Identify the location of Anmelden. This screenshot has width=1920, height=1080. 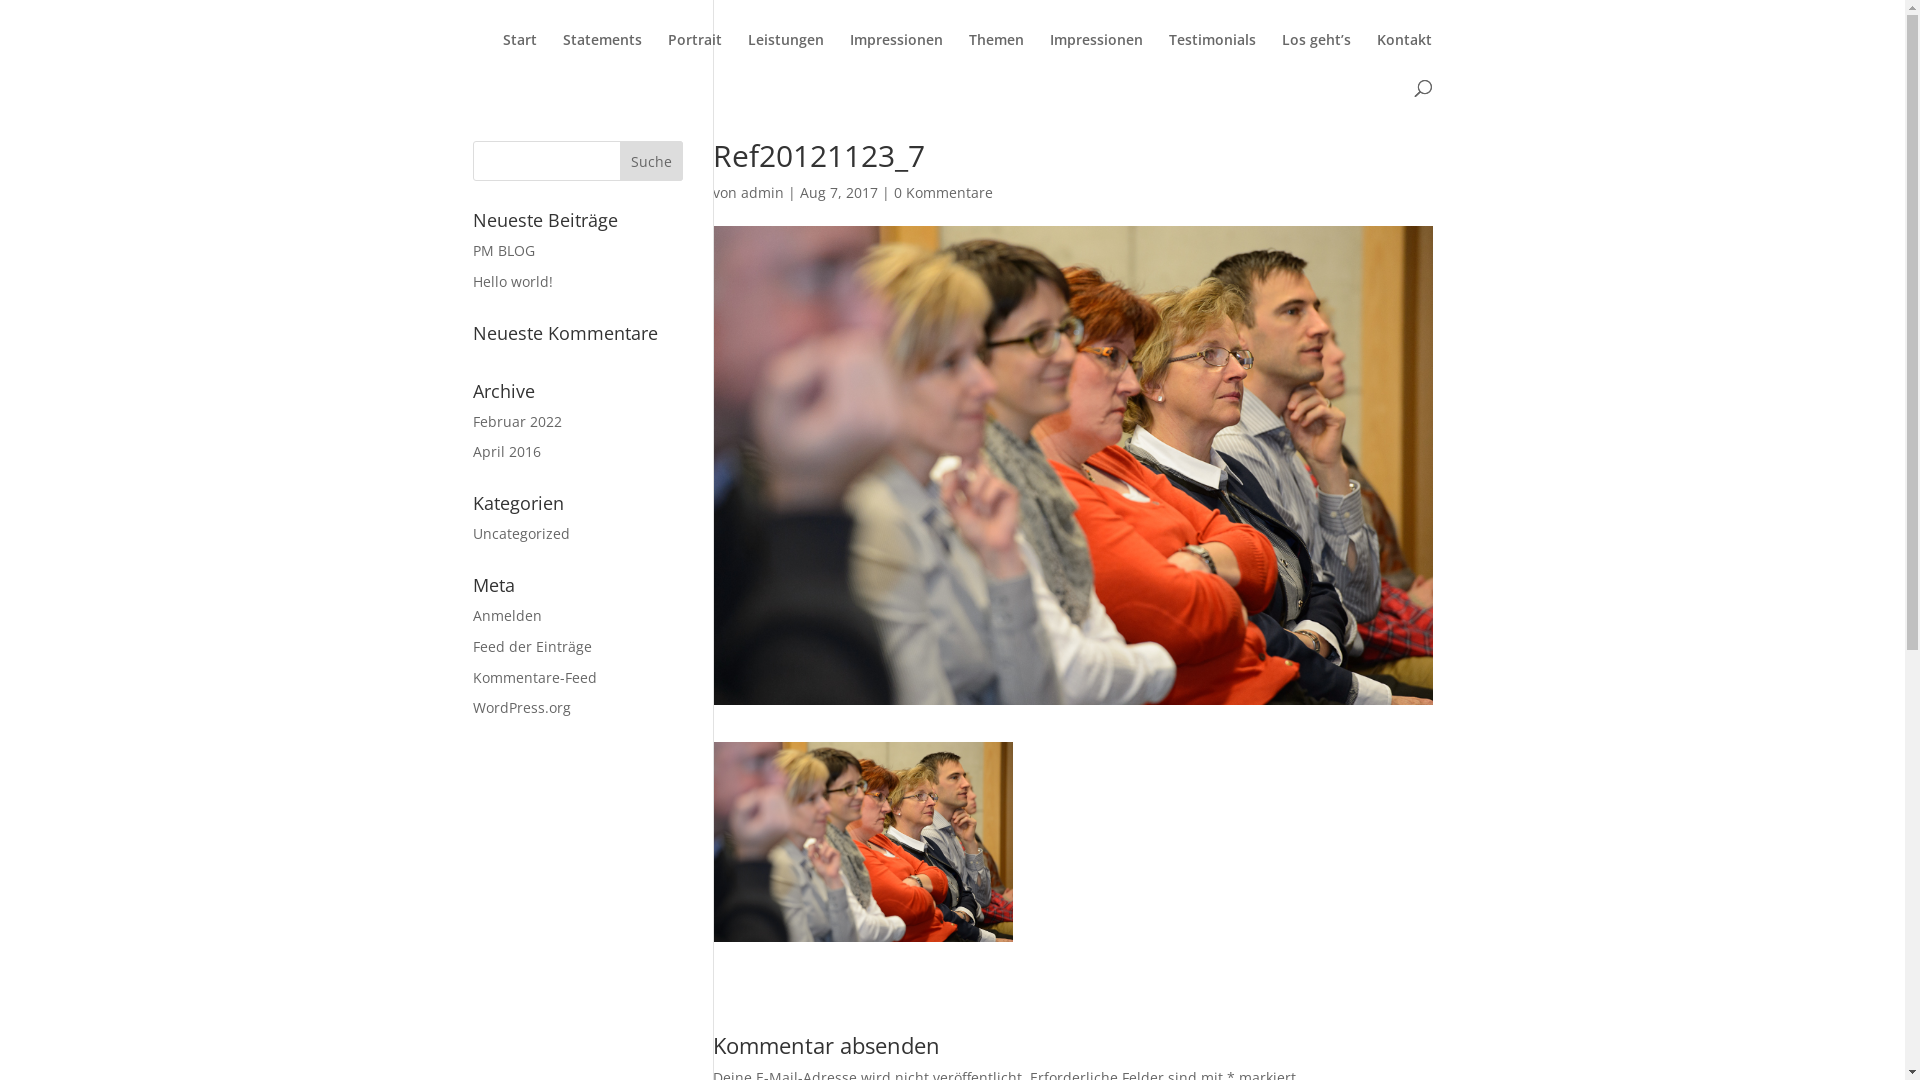
(506, 616).